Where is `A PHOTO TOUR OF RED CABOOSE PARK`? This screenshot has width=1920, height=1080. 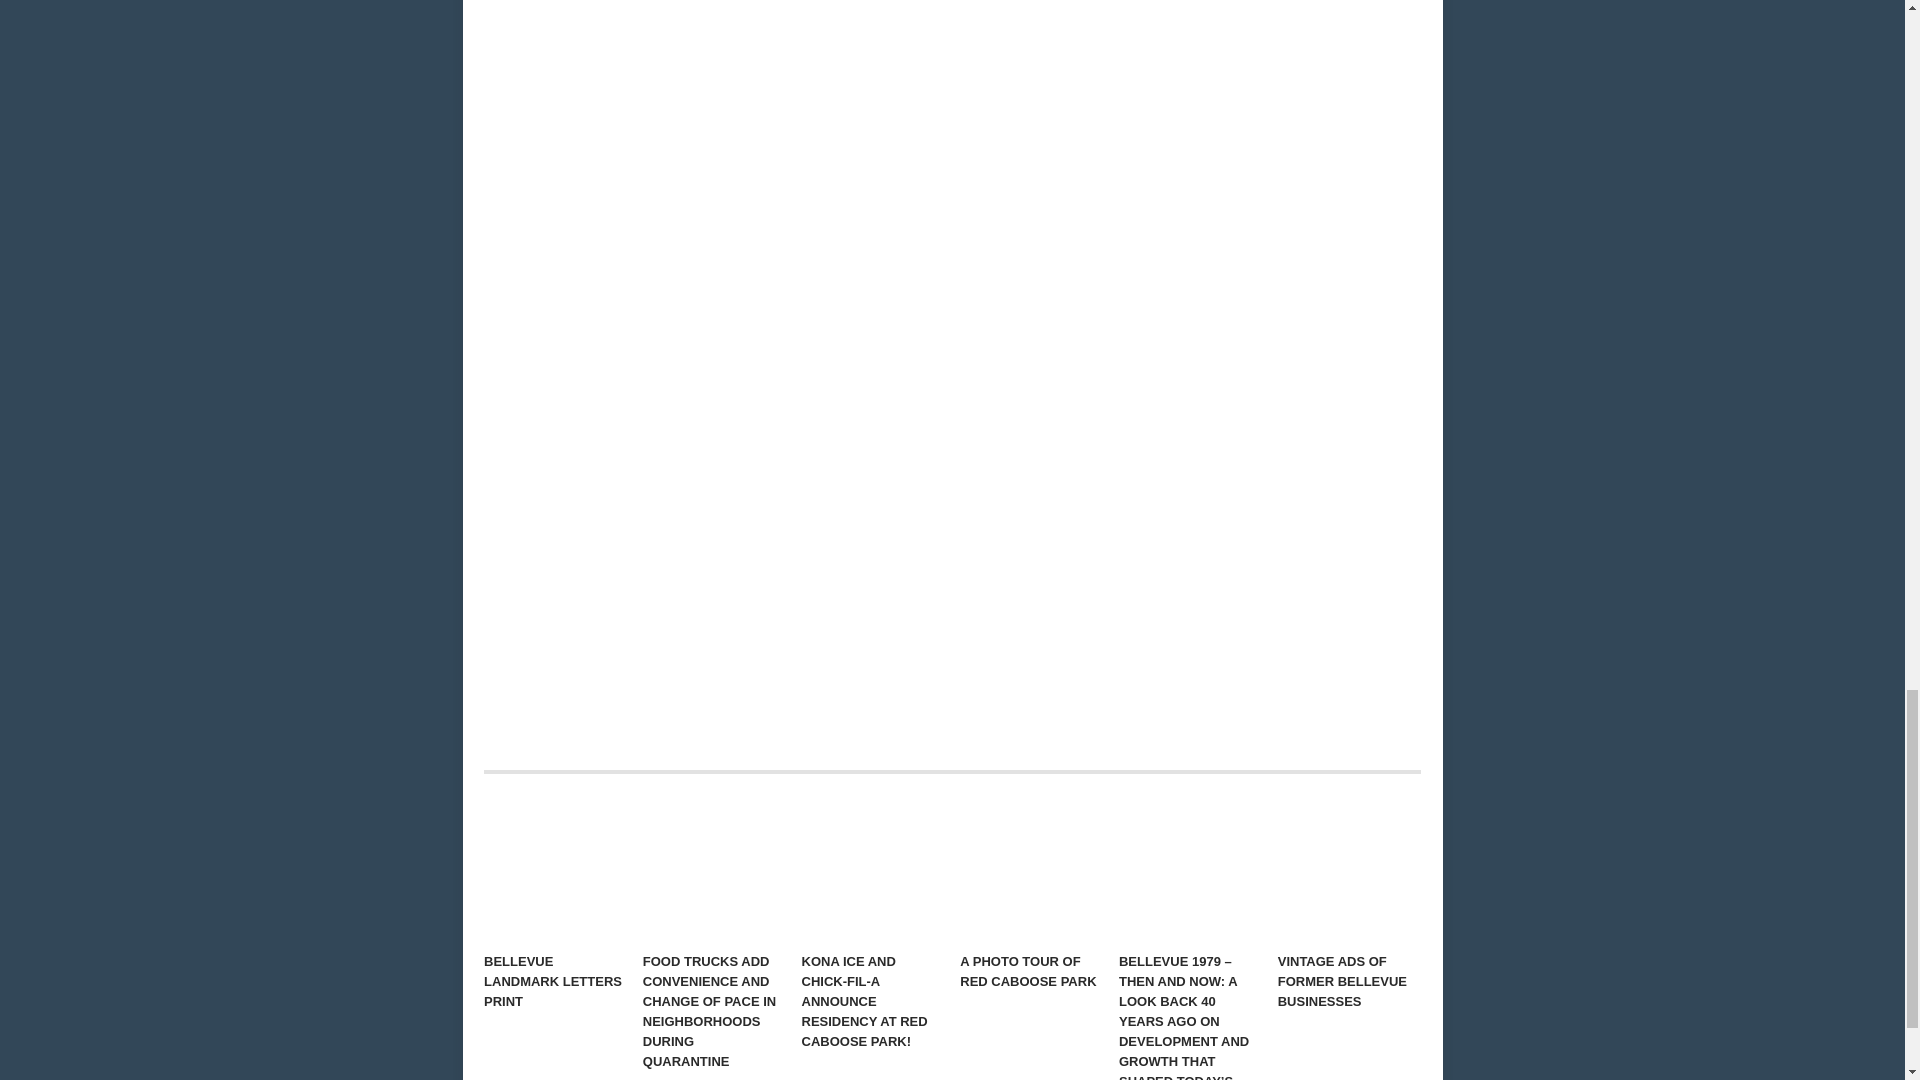 A PHOTO TOUR OF RED CABOOSE PARK is located at coordinates (1030, 872).